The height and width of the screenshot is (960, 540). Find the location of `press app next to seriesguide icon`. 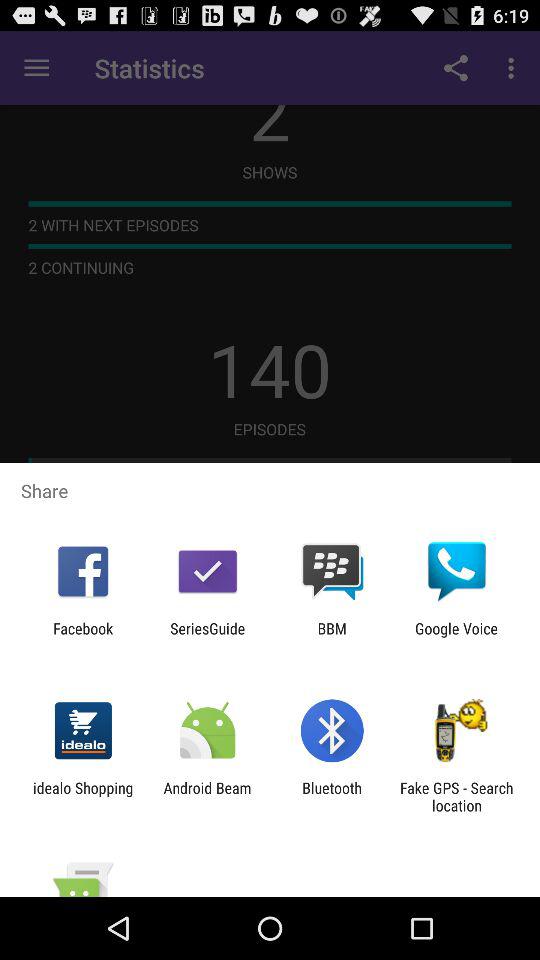

press app next to seriesguide icon is located at coordinates (83, 637).